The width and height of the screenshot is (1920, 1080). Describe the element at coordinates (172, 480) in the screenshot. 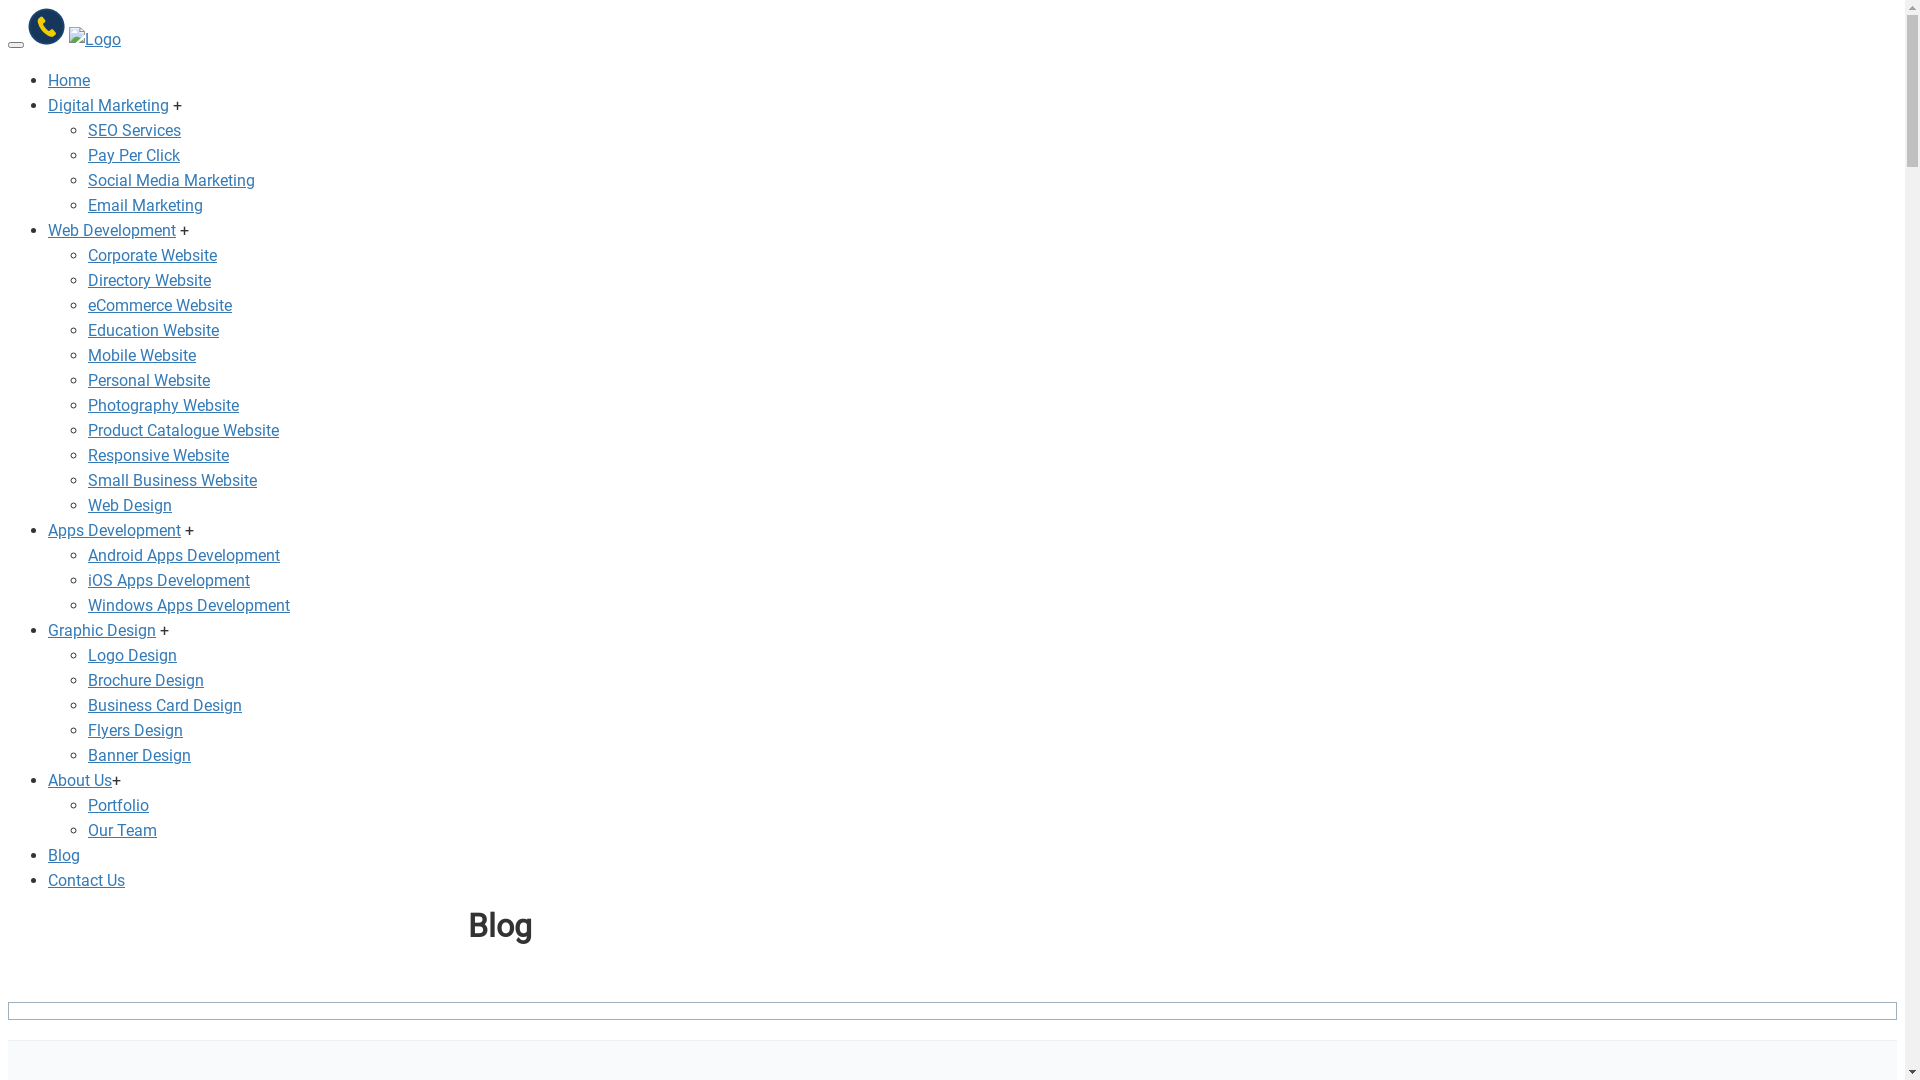

I see `Small Business Website` at that location.